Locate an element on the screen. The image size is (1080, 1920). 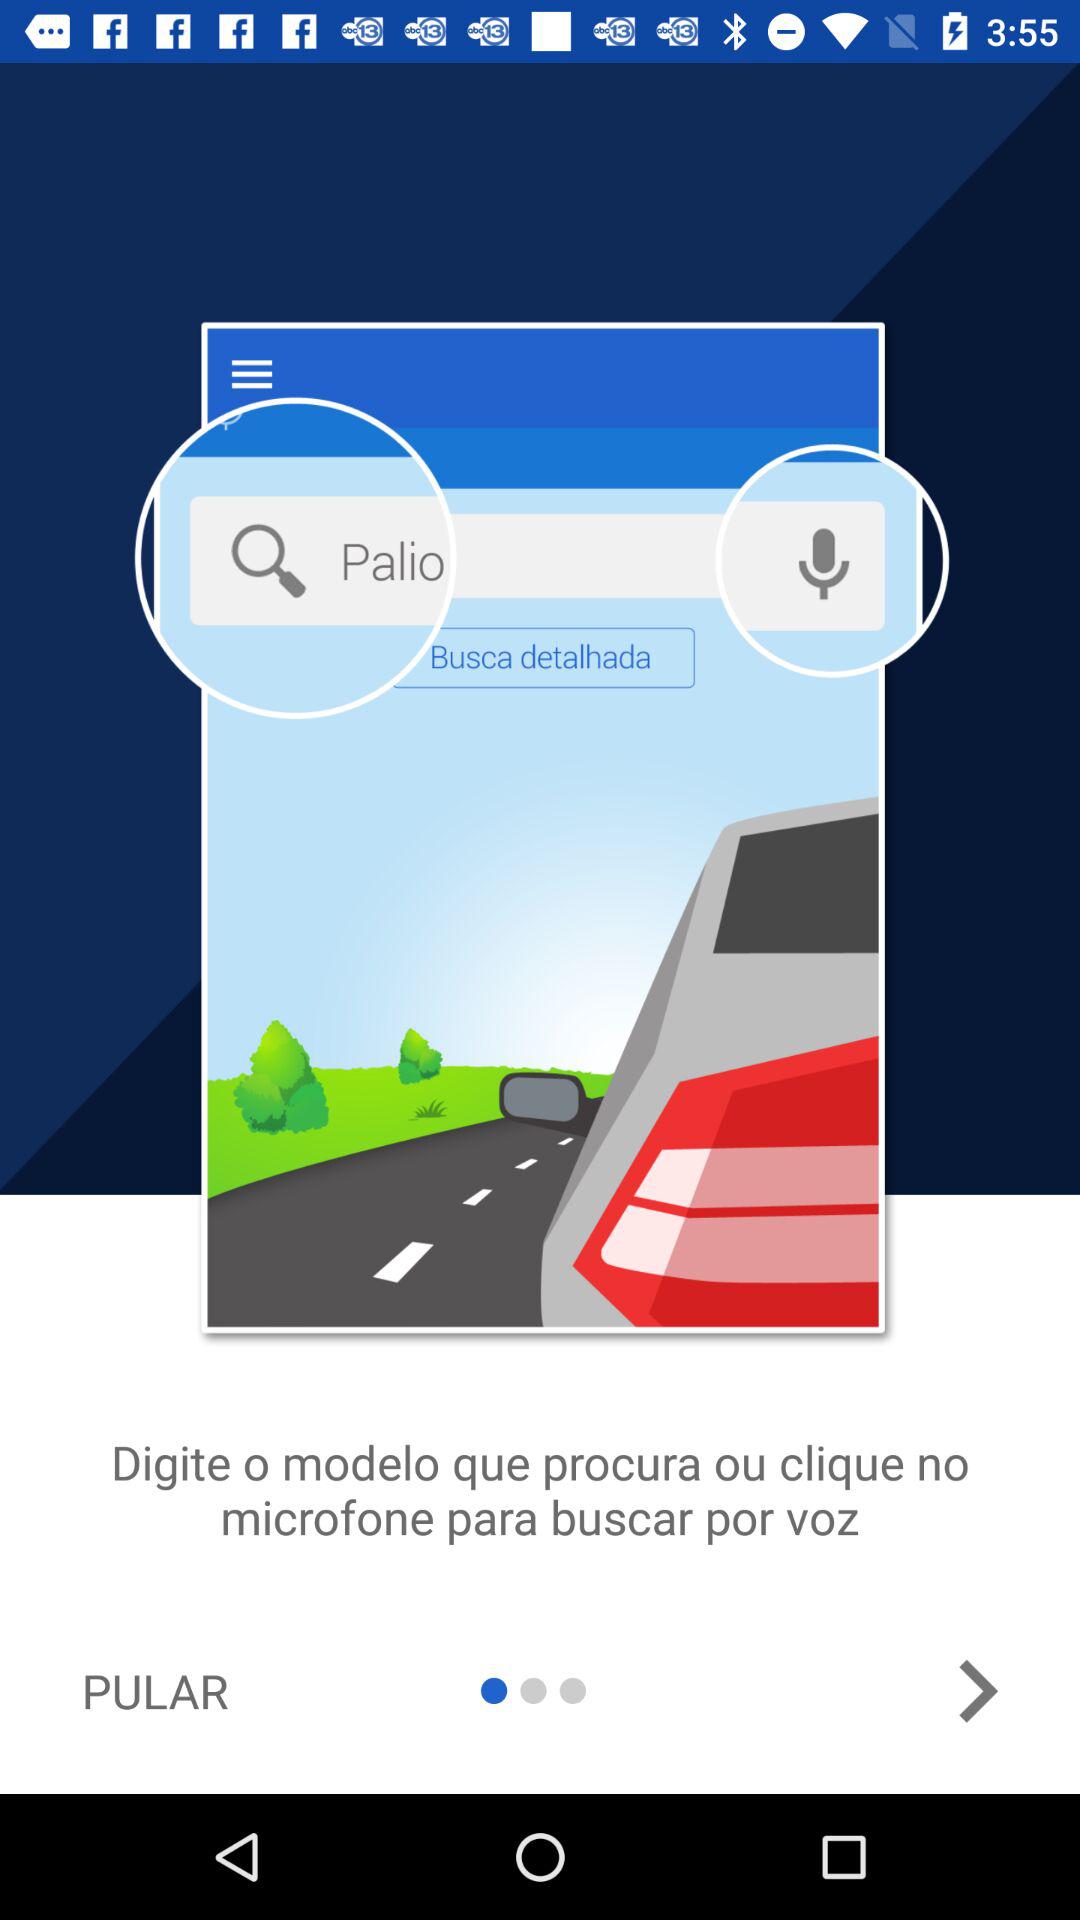
press the icon at the bottom right corner is located at coordinates (977, 1691).